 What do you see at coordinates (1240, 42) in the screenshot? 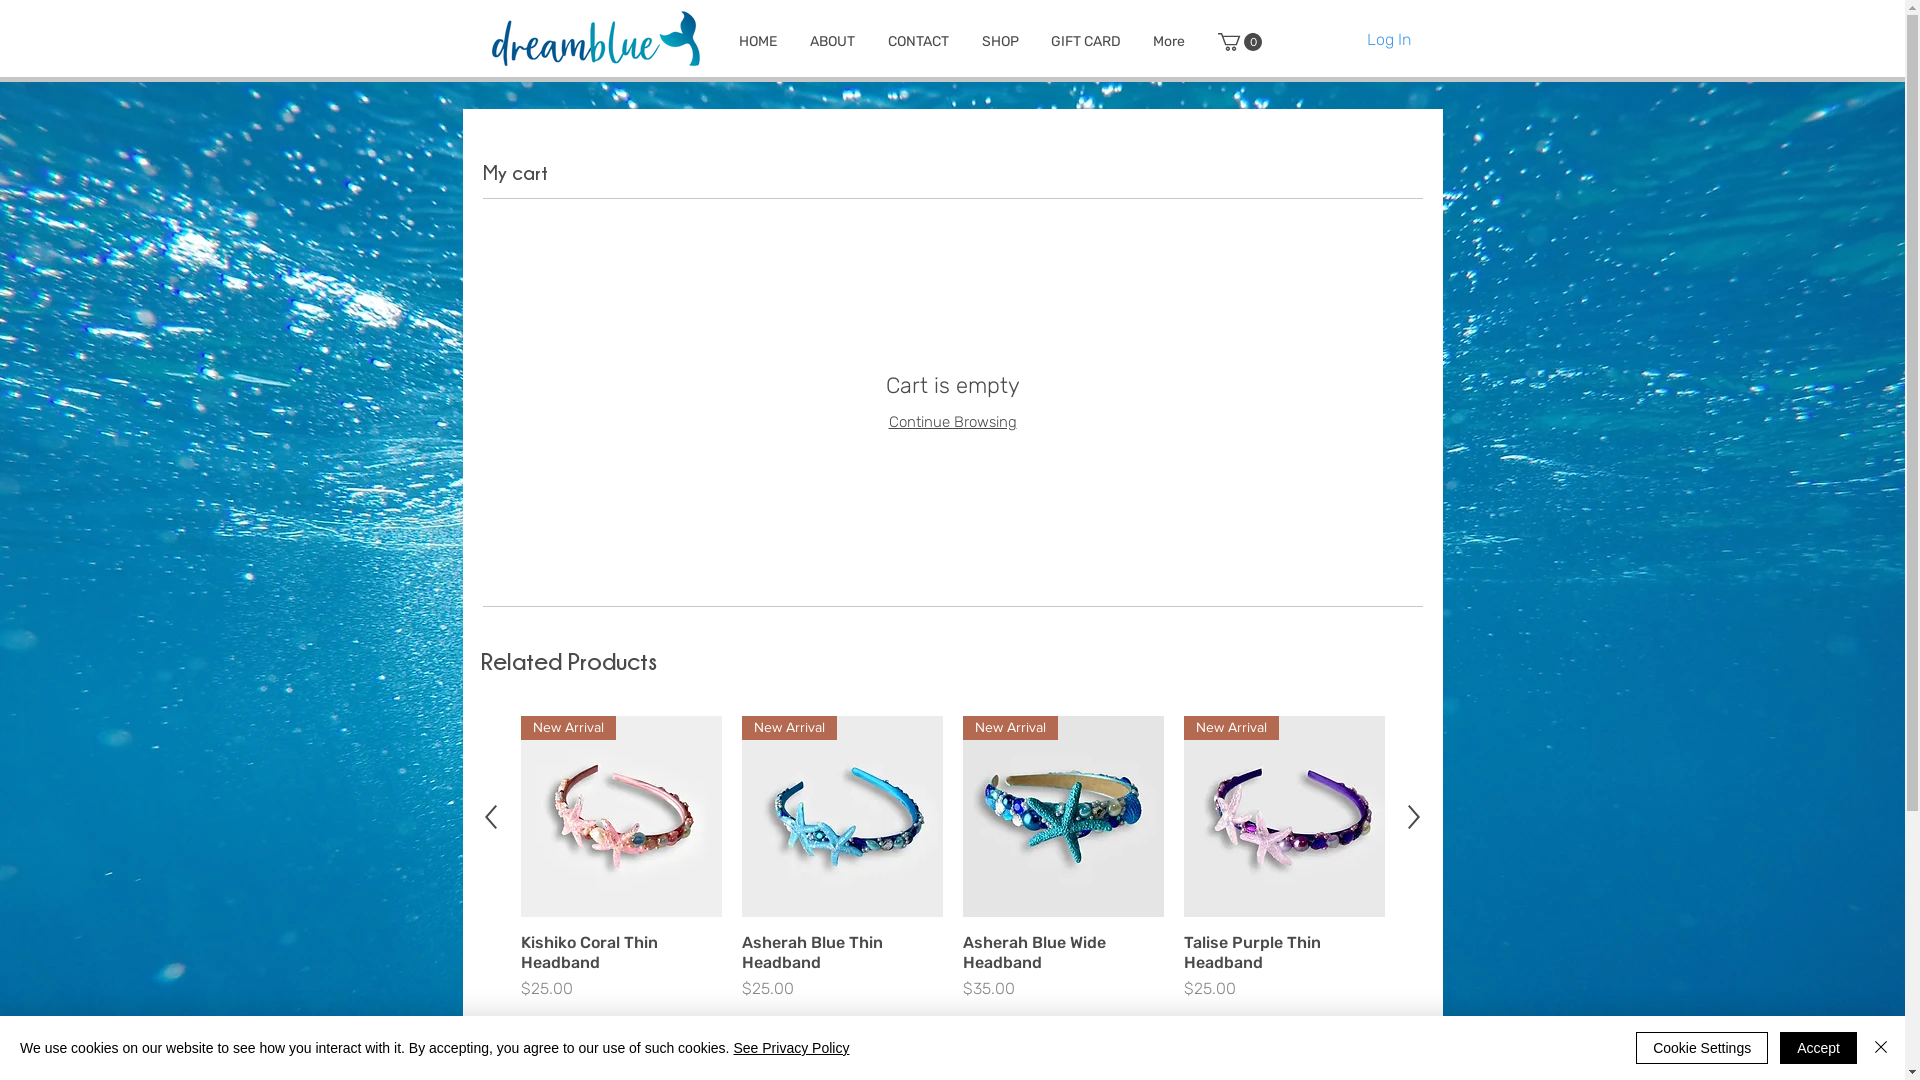
I see `0` at bounding box center [1240, 42].